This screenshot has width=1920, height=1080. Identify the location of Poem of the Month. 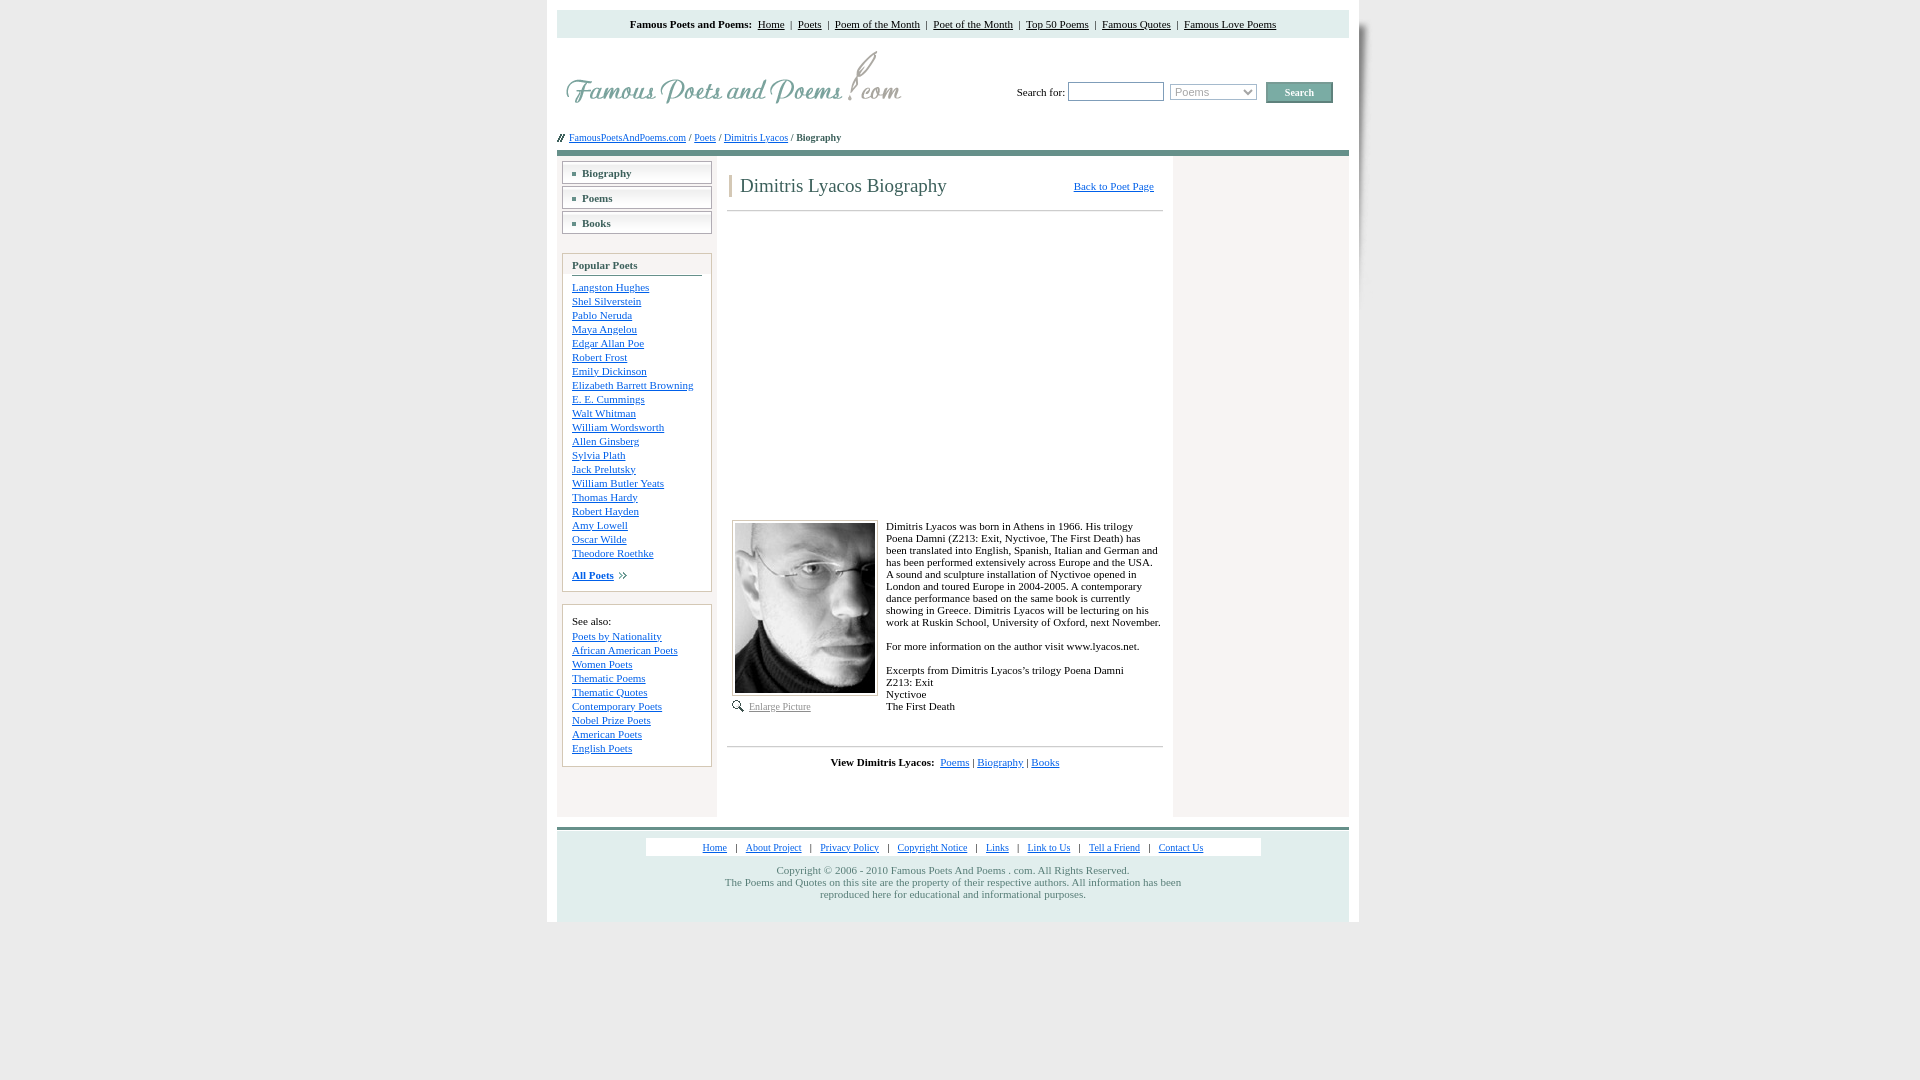
(877, 24).